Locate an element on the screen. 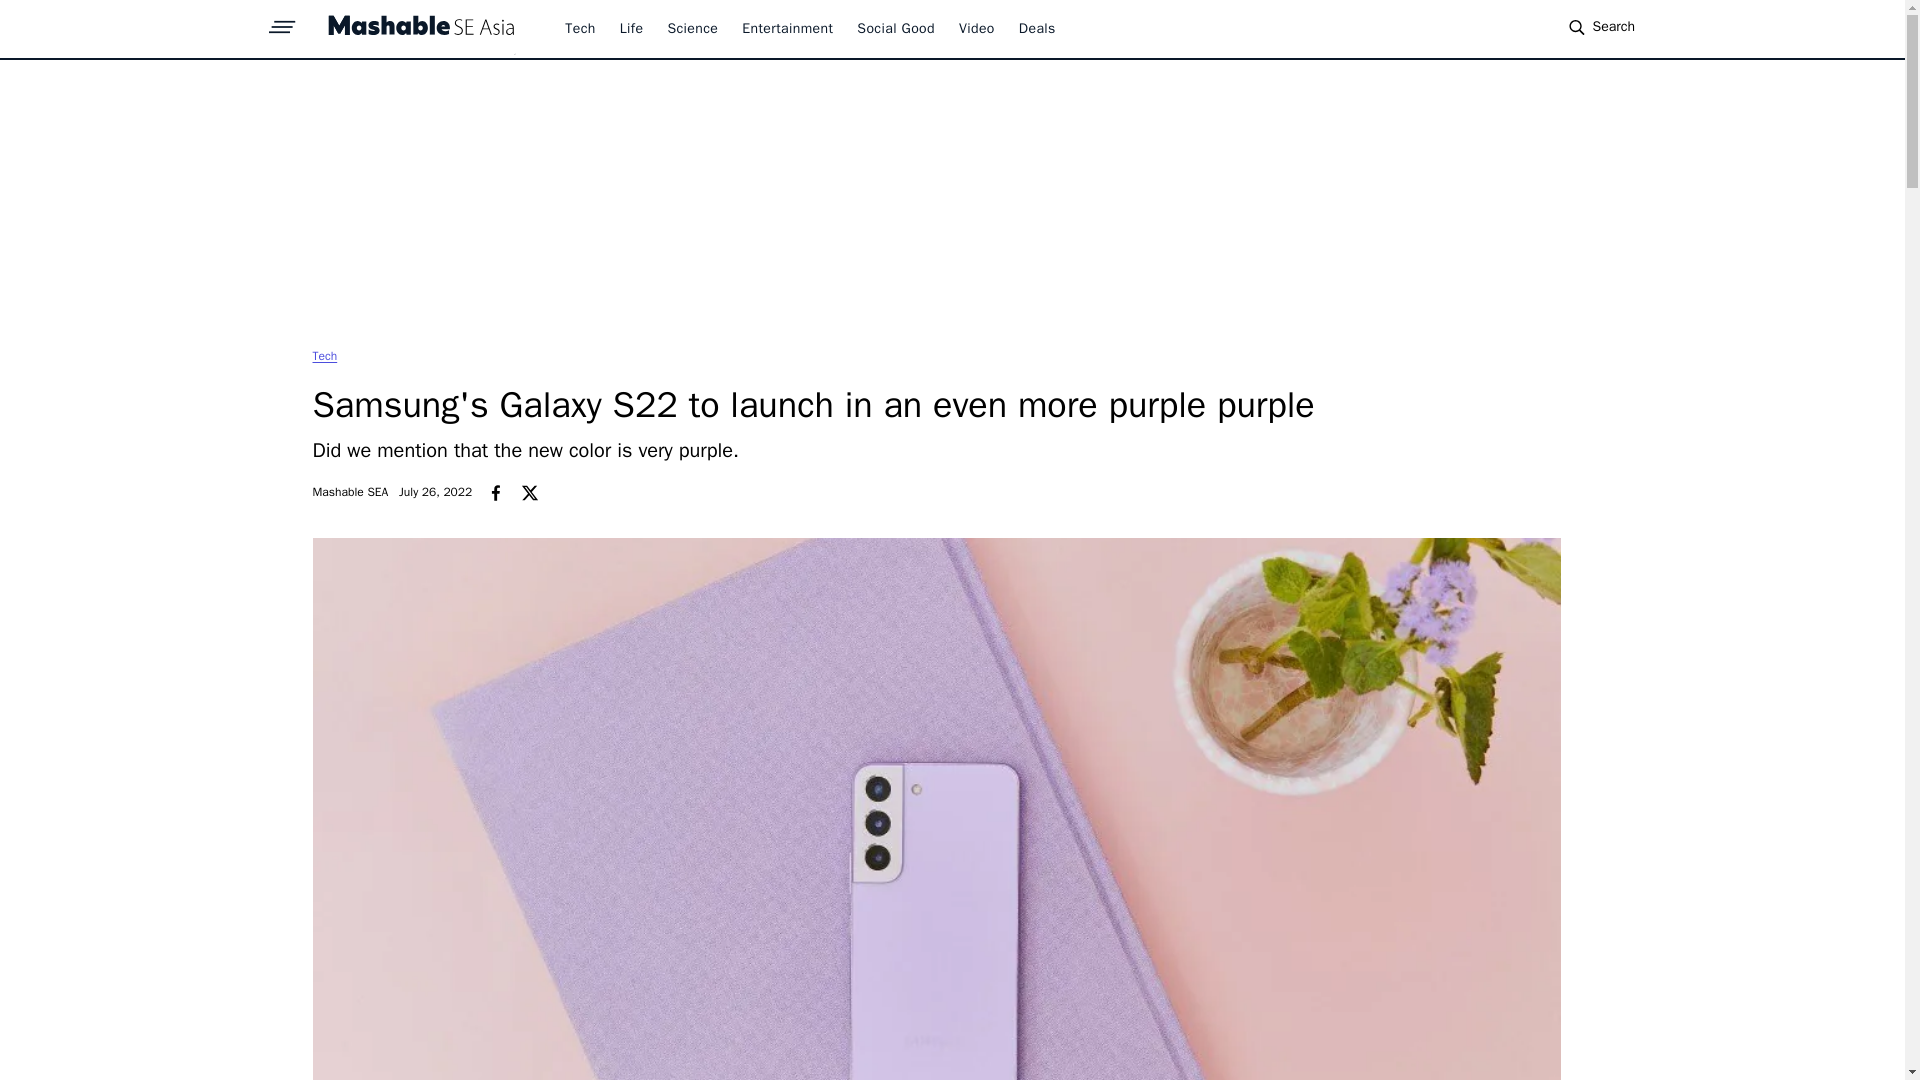 The image size is (1920, 1080). Tech is located at coordinates (324, 355).